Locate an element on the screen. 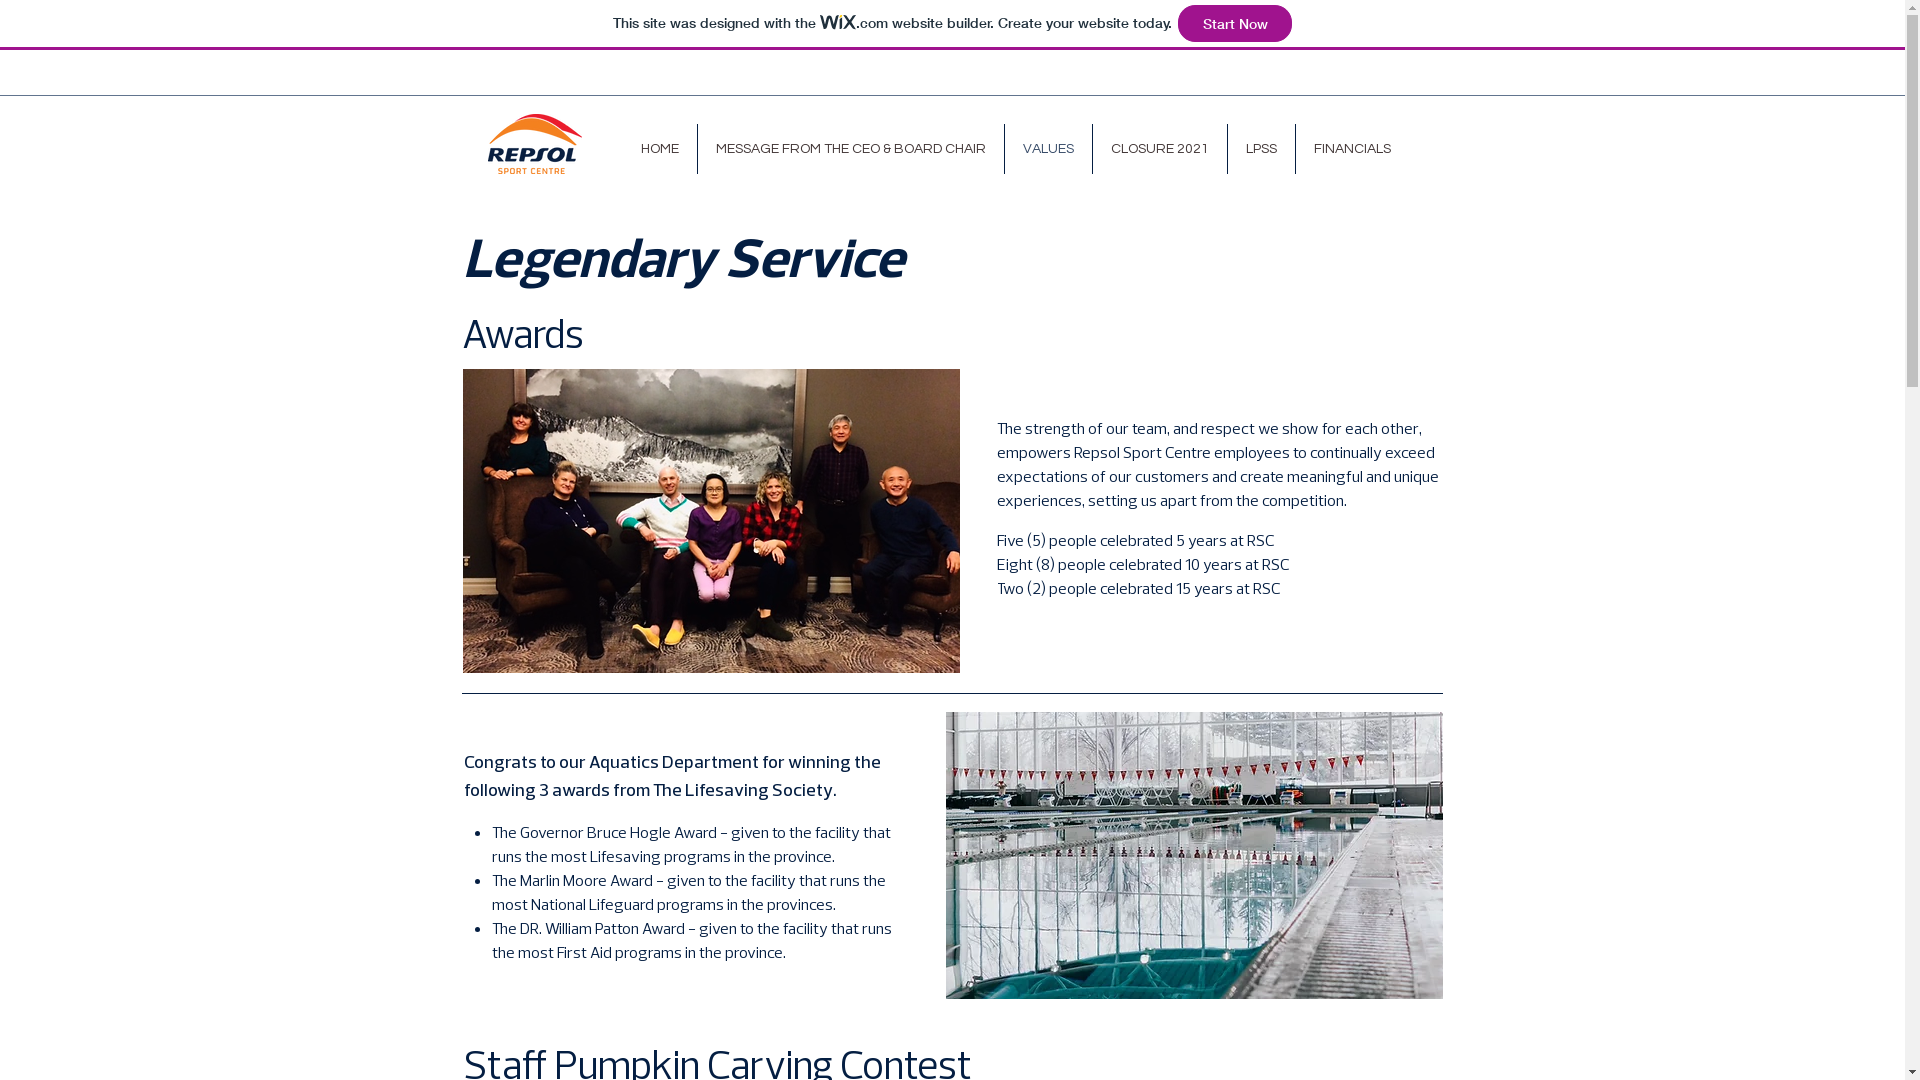 This screenshot has height=1080, width=1920. FINANCIALS is located at coordinates (1352, 149).